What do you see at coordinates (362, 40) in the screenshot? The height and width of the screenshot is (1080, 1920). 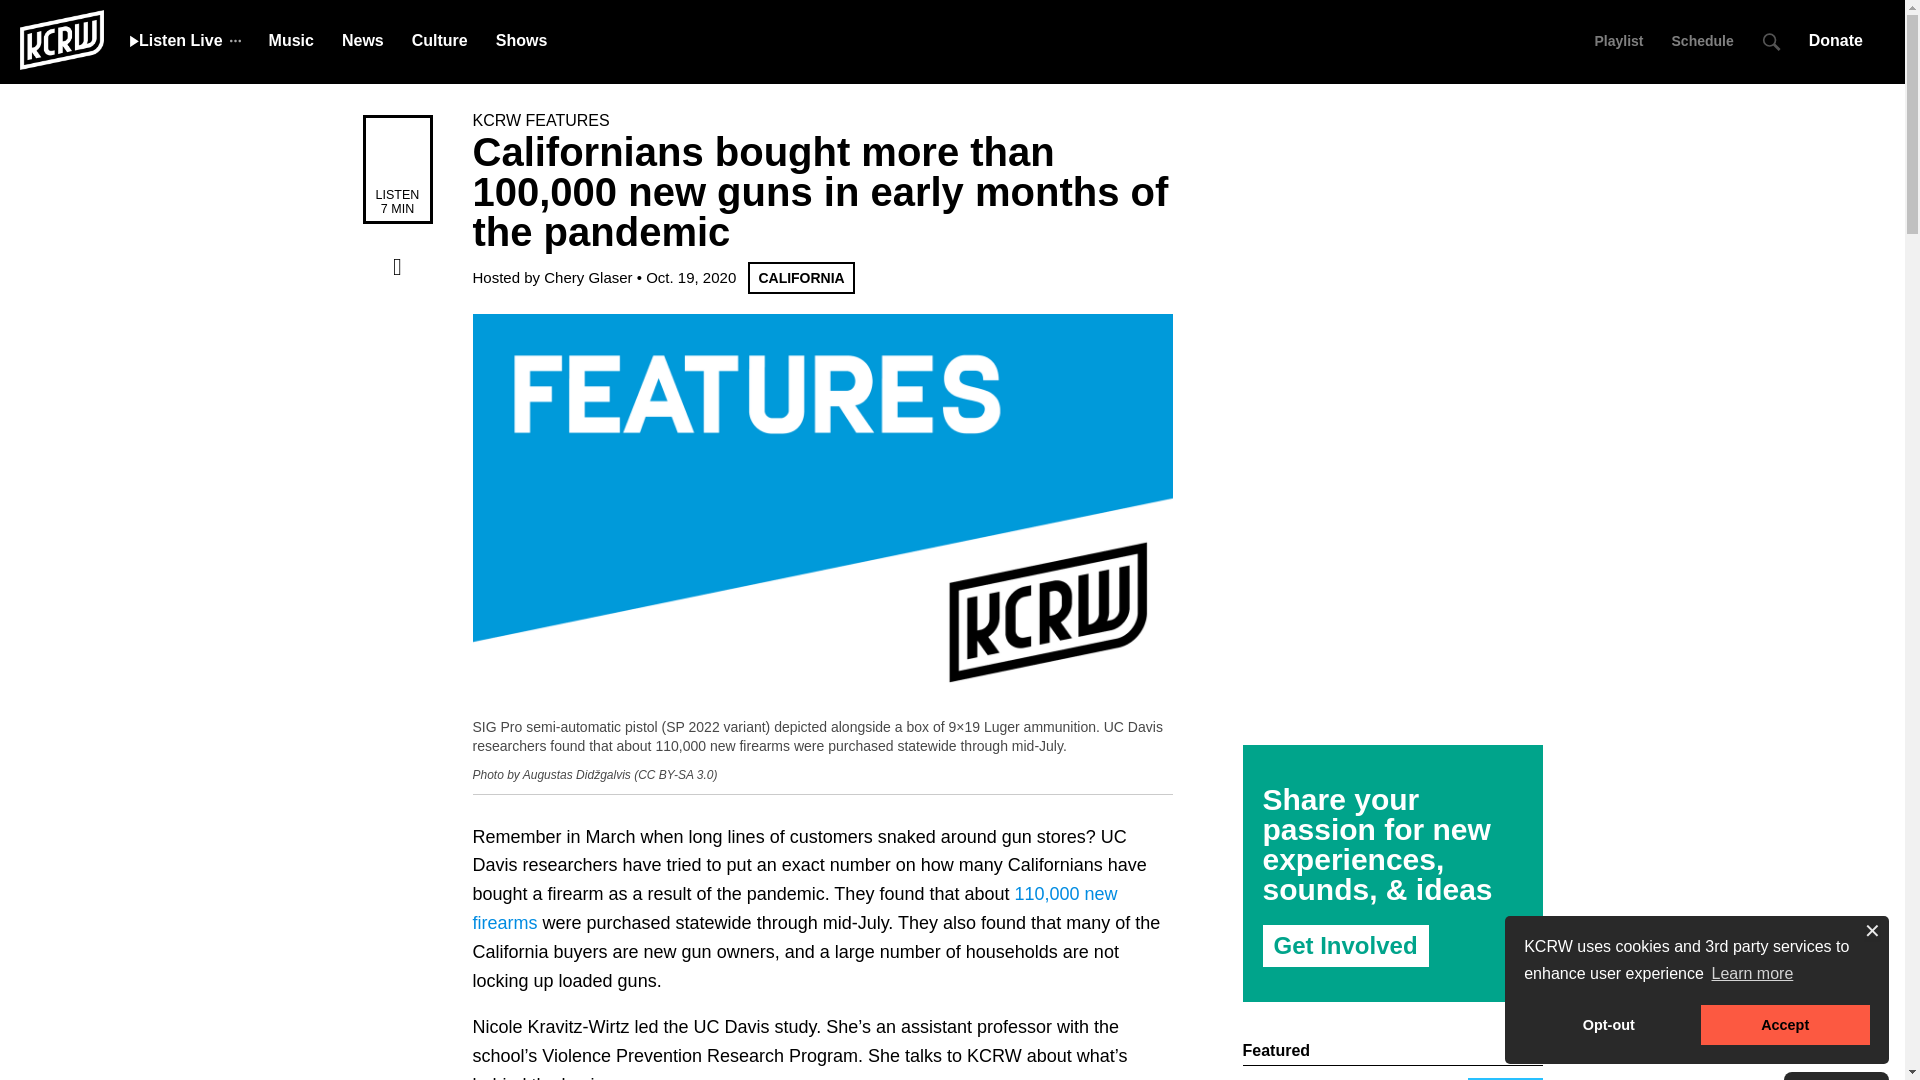 I see `News` at bounding box center [362, 40].